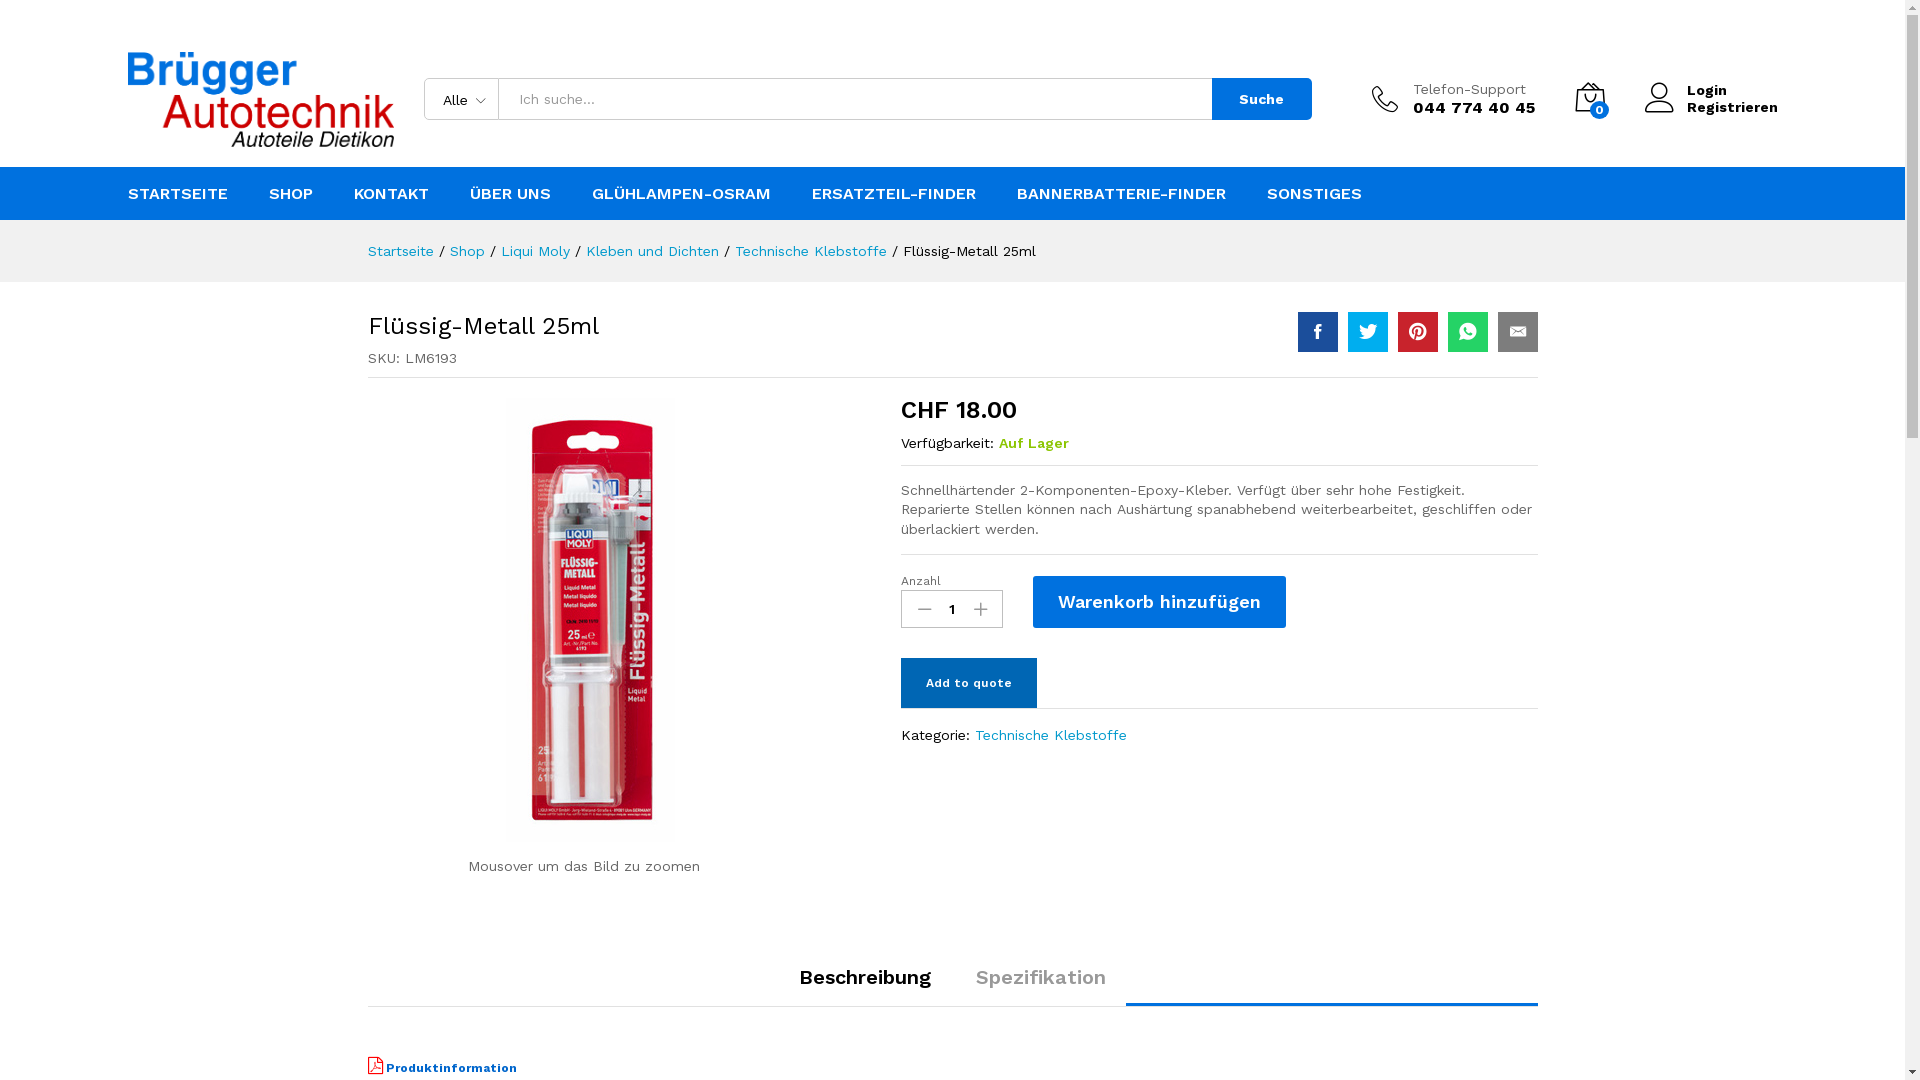 Image resolution: width=1920 pixels, height=1080 pixels. What do you see at coordinates (1418, 332) in the screenshot?
I see `Fl%C3%BCssig-Metall+25ml` at bounding box center [1418, 332].